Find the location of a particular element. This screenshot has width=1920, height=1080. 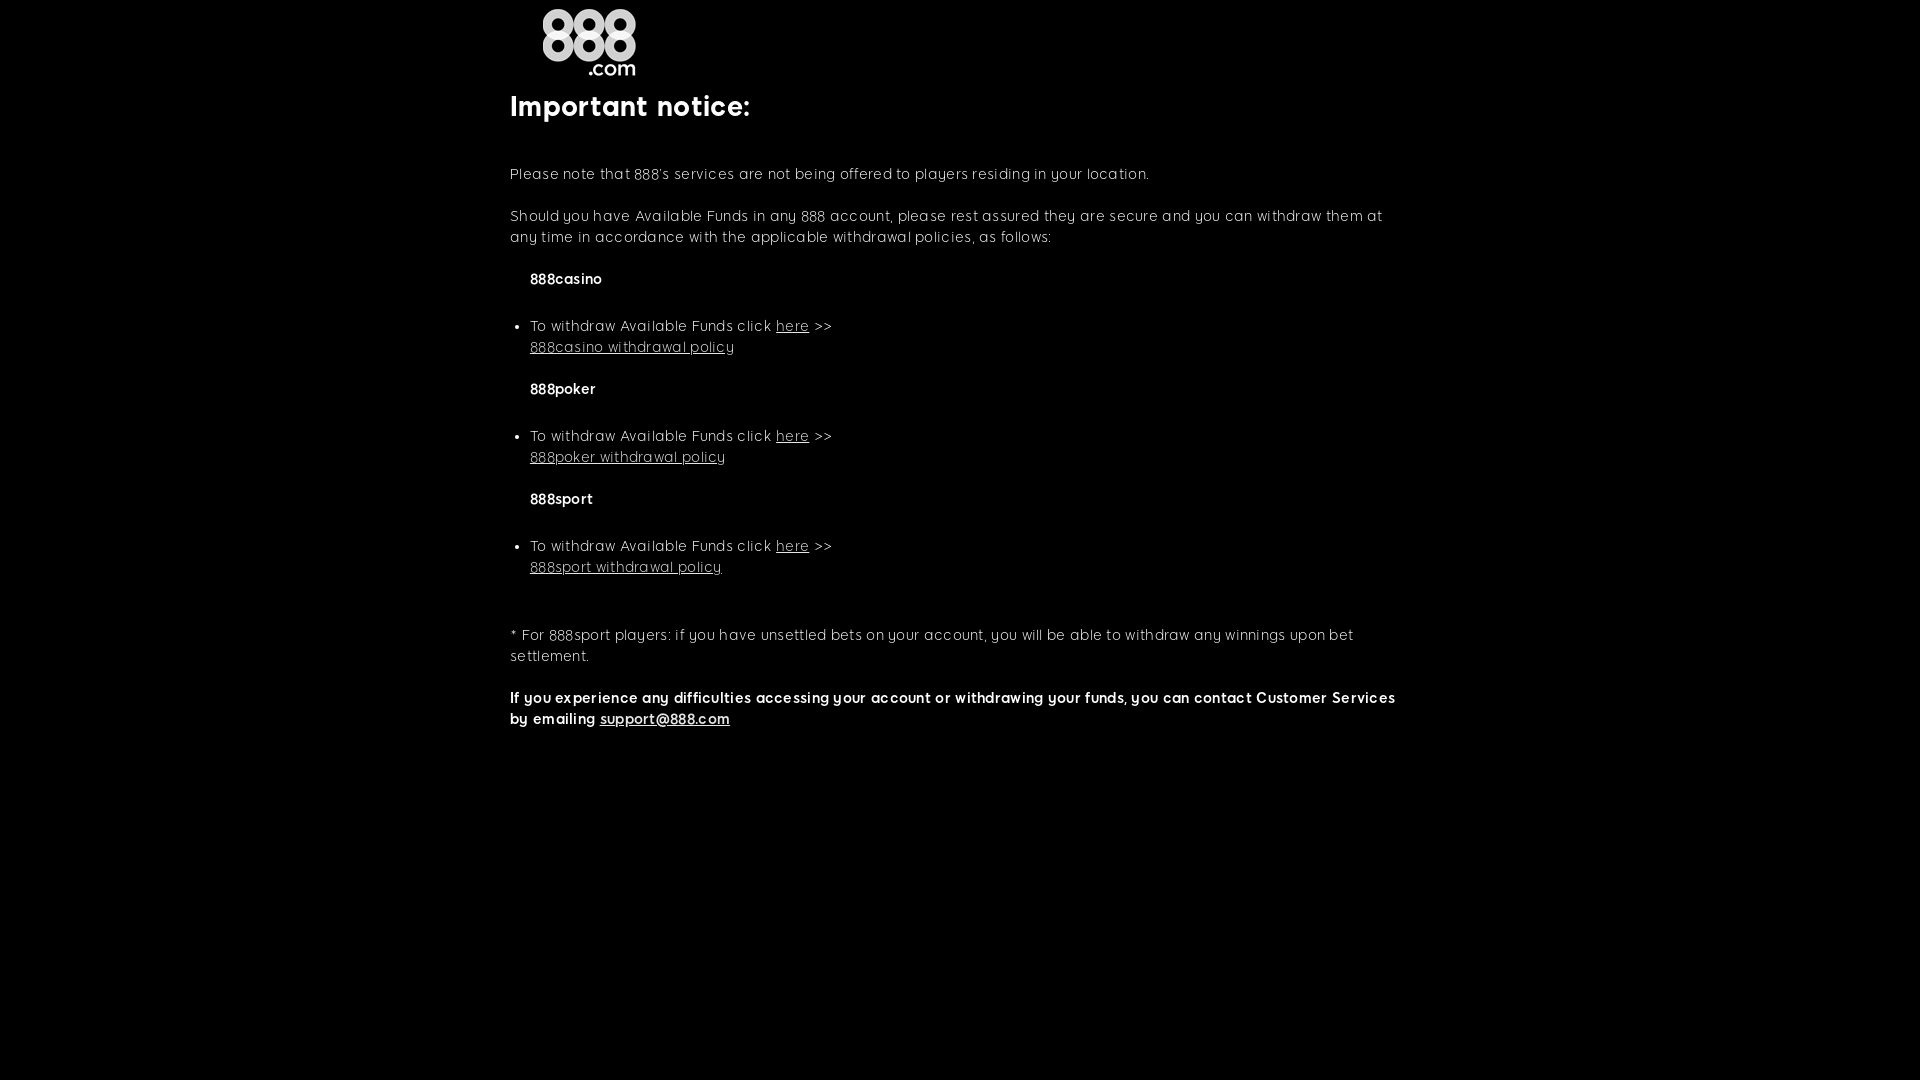

888sport withdrawal policy is located at coordinates (626, 568).